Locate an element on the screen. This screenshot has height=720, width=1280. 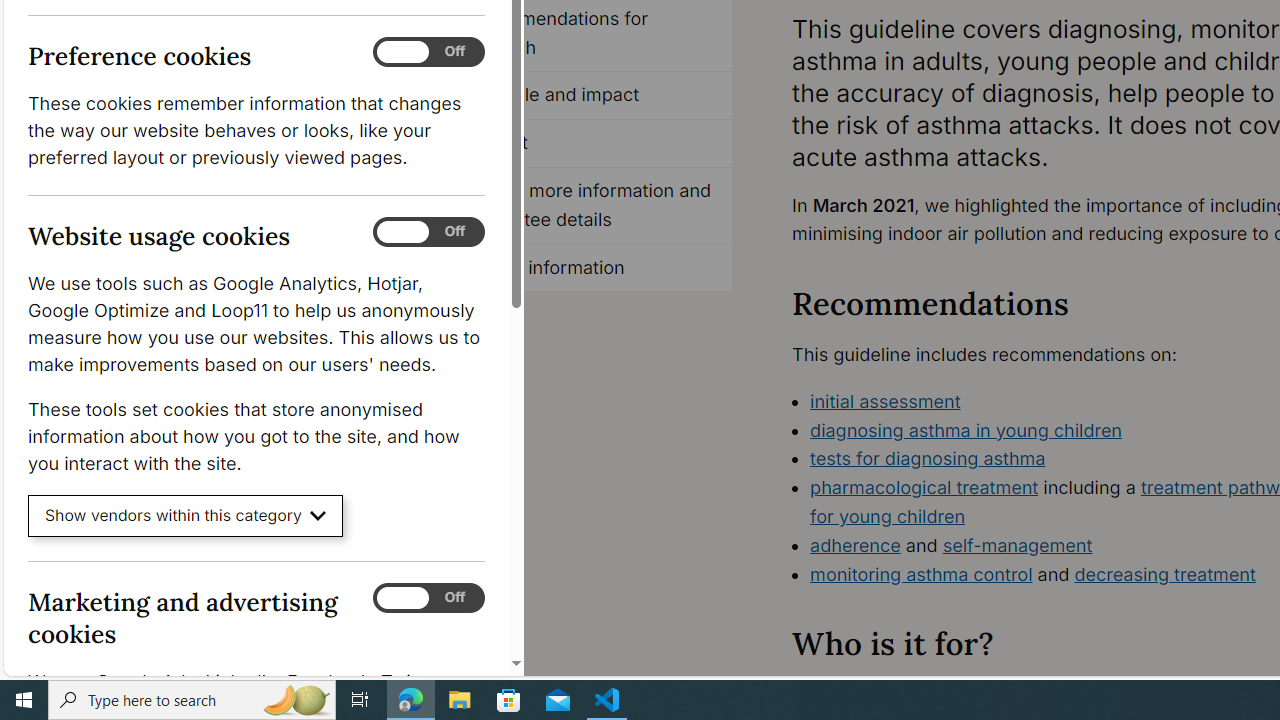
monitoring asthma control is located at coordinates (921, 574).